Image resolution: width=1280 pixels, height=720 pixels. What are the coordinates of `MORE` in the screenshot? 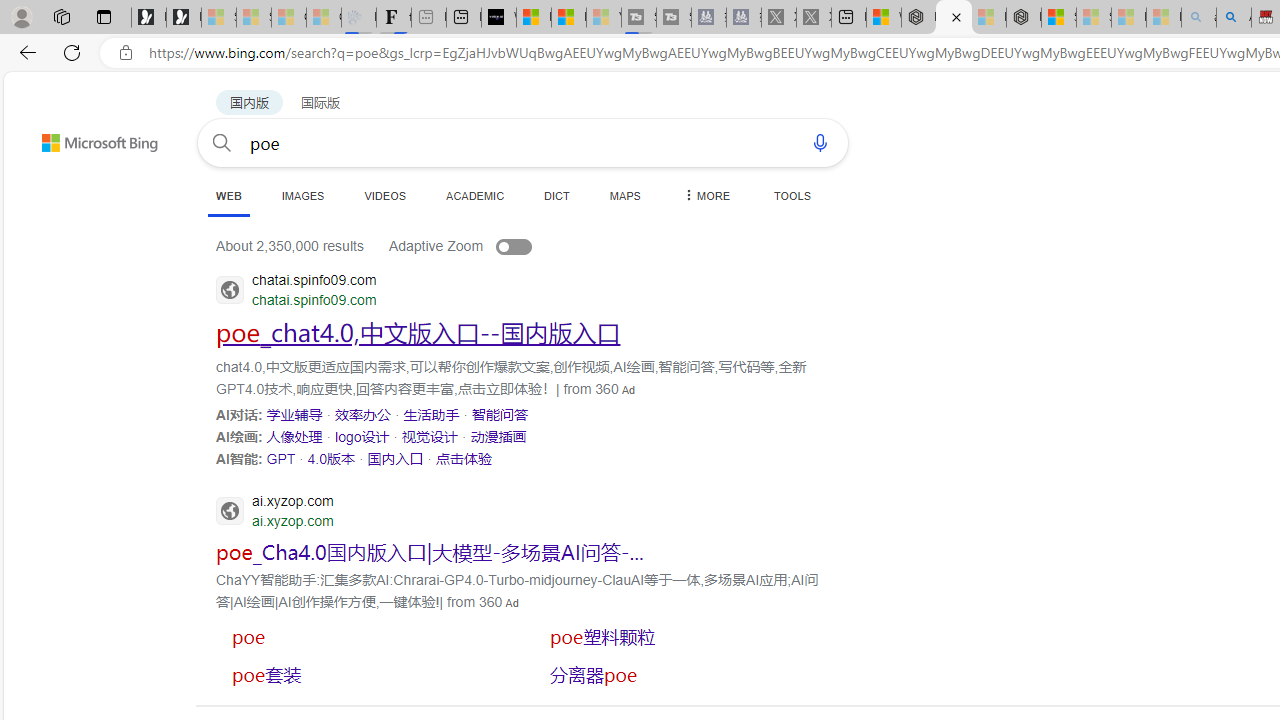 It's located at (705, 195).